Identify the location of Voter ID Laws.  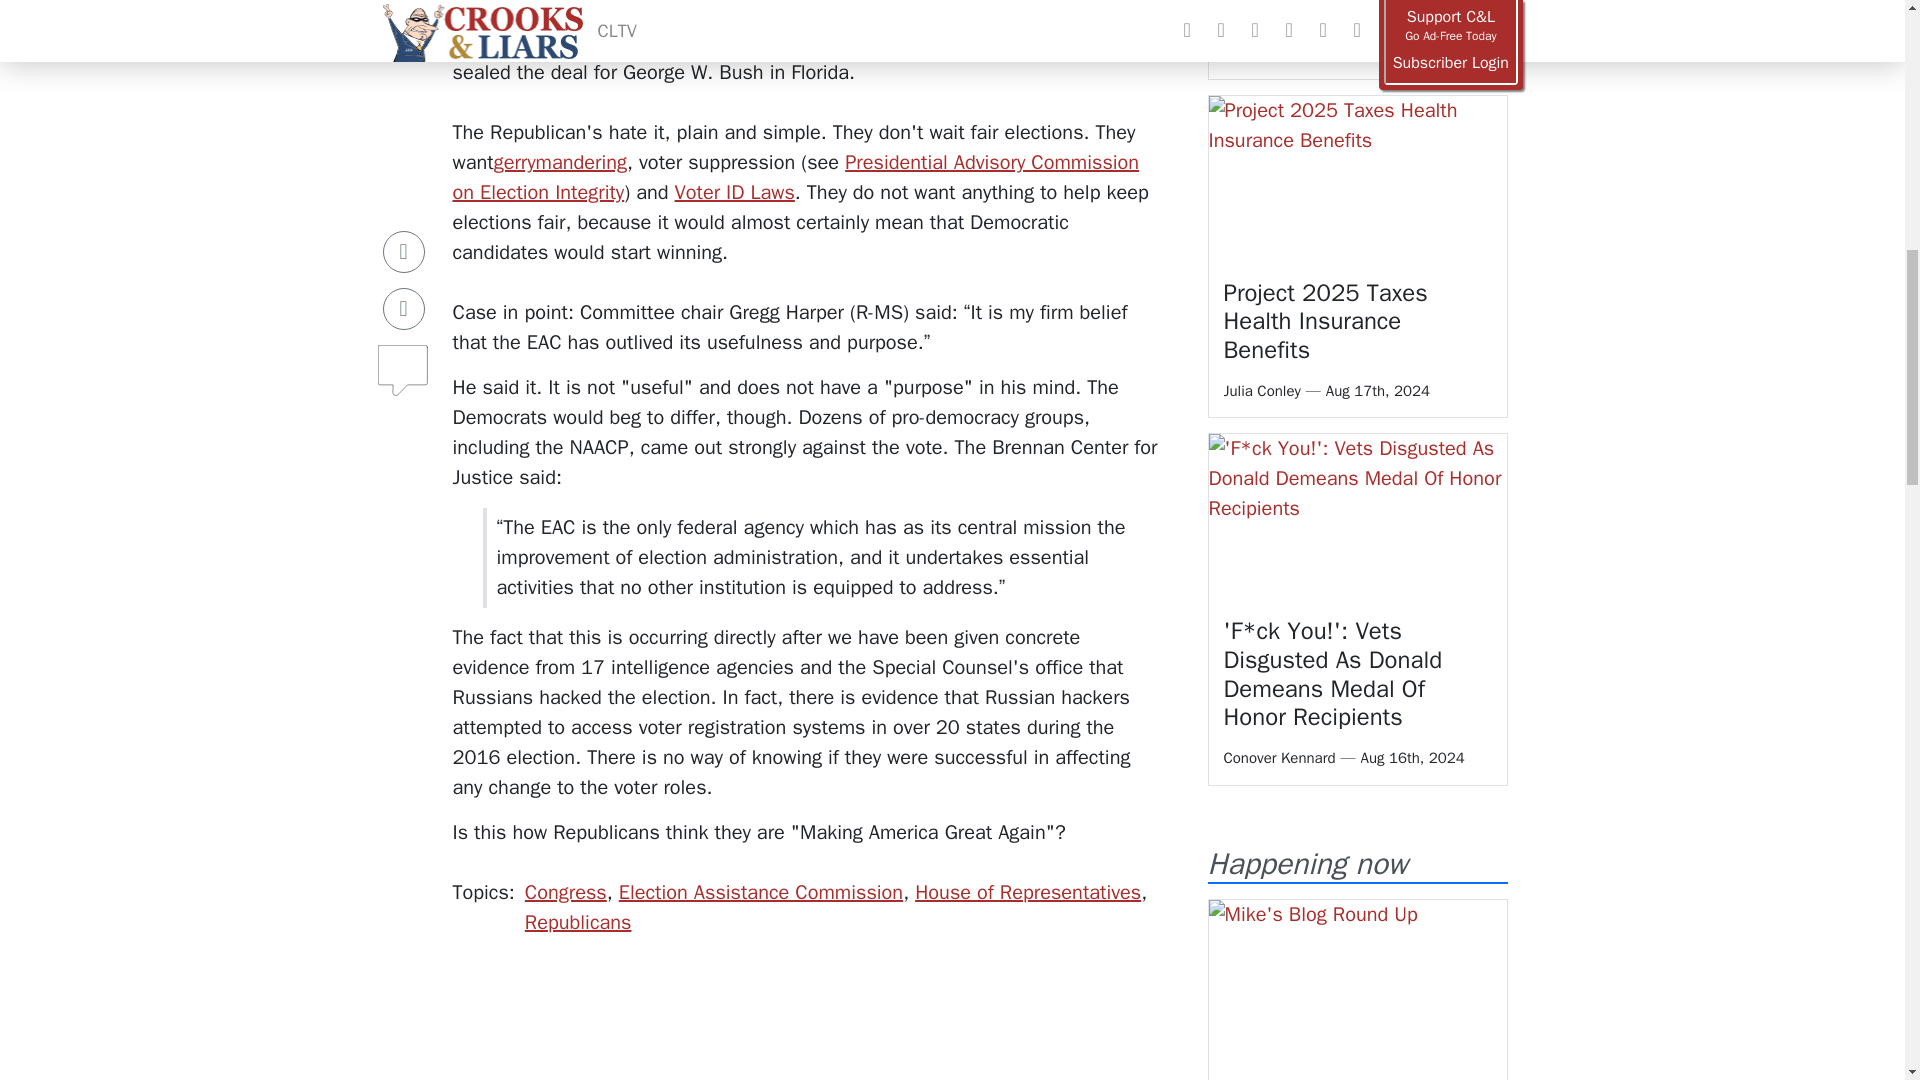
(734, 192).